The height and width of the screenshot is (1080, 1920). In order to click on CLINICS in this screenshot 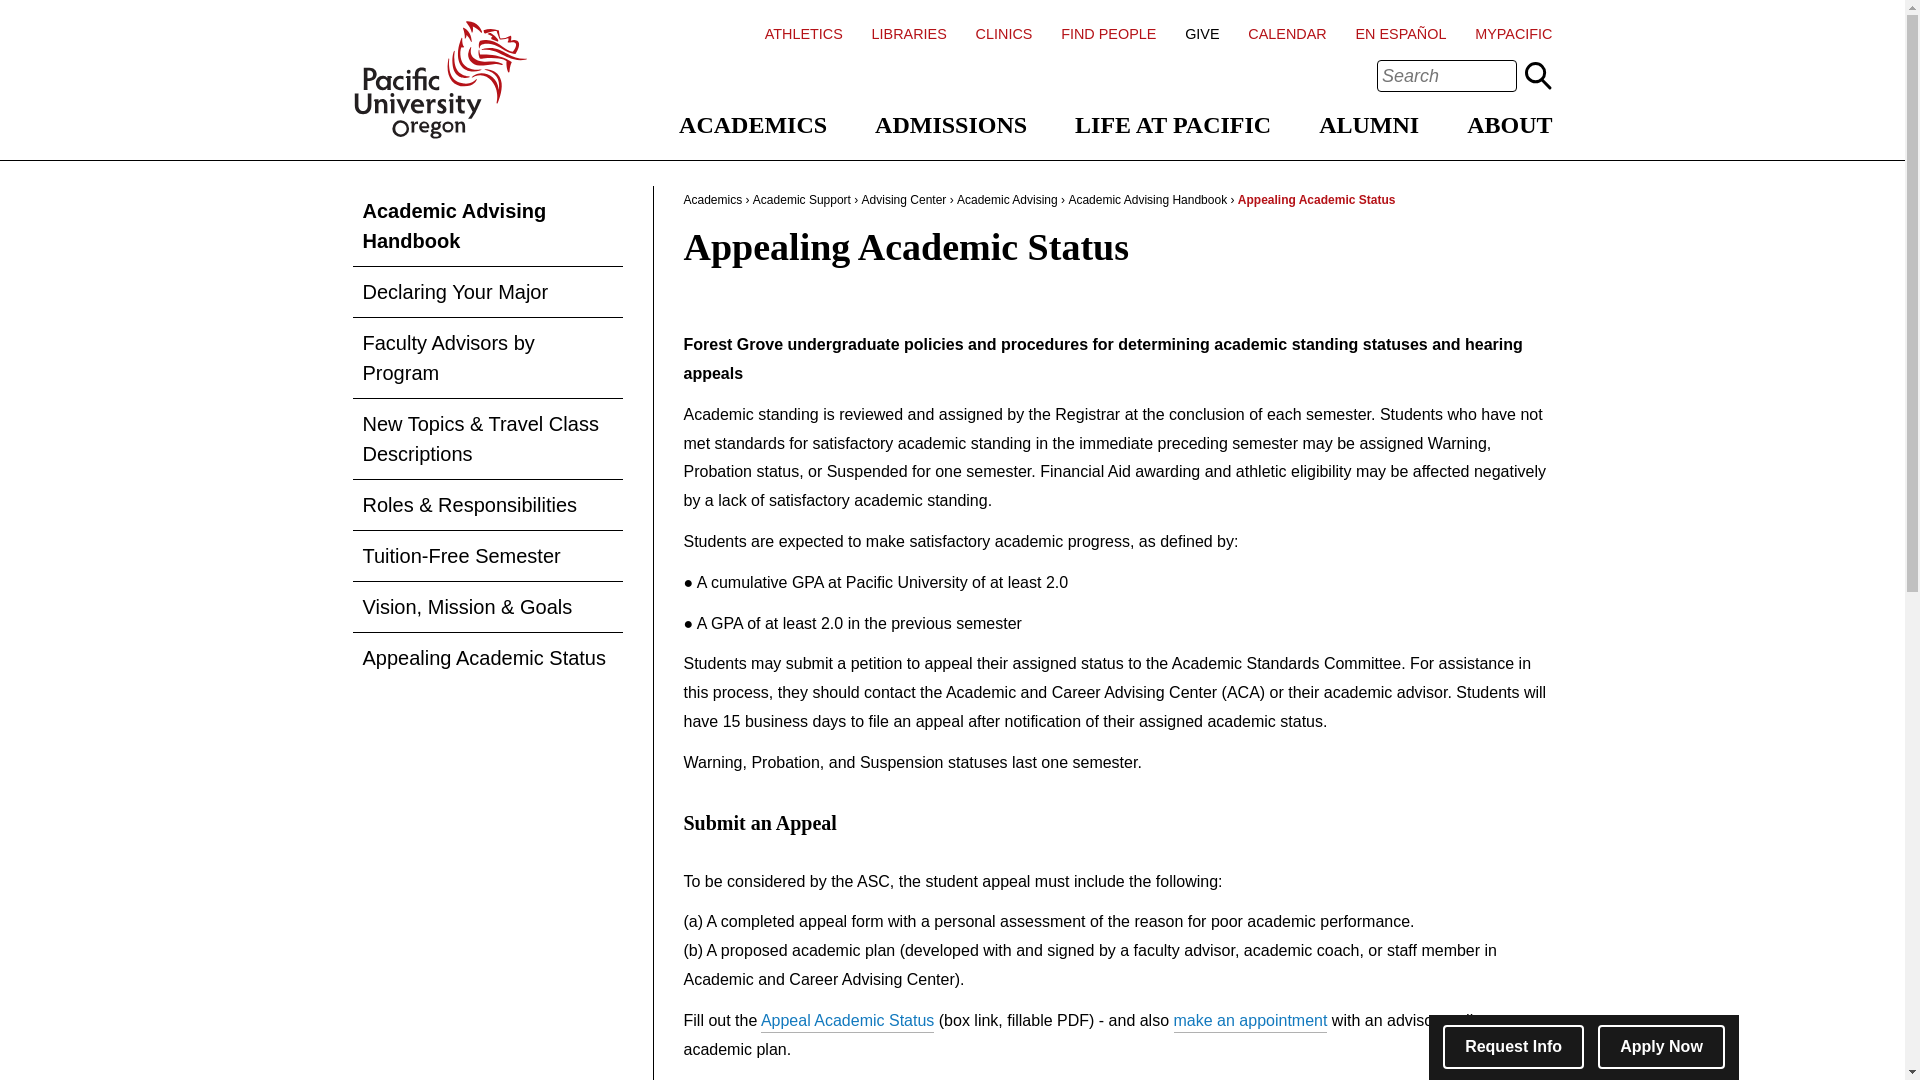, I will do `click(1004, 34)`.